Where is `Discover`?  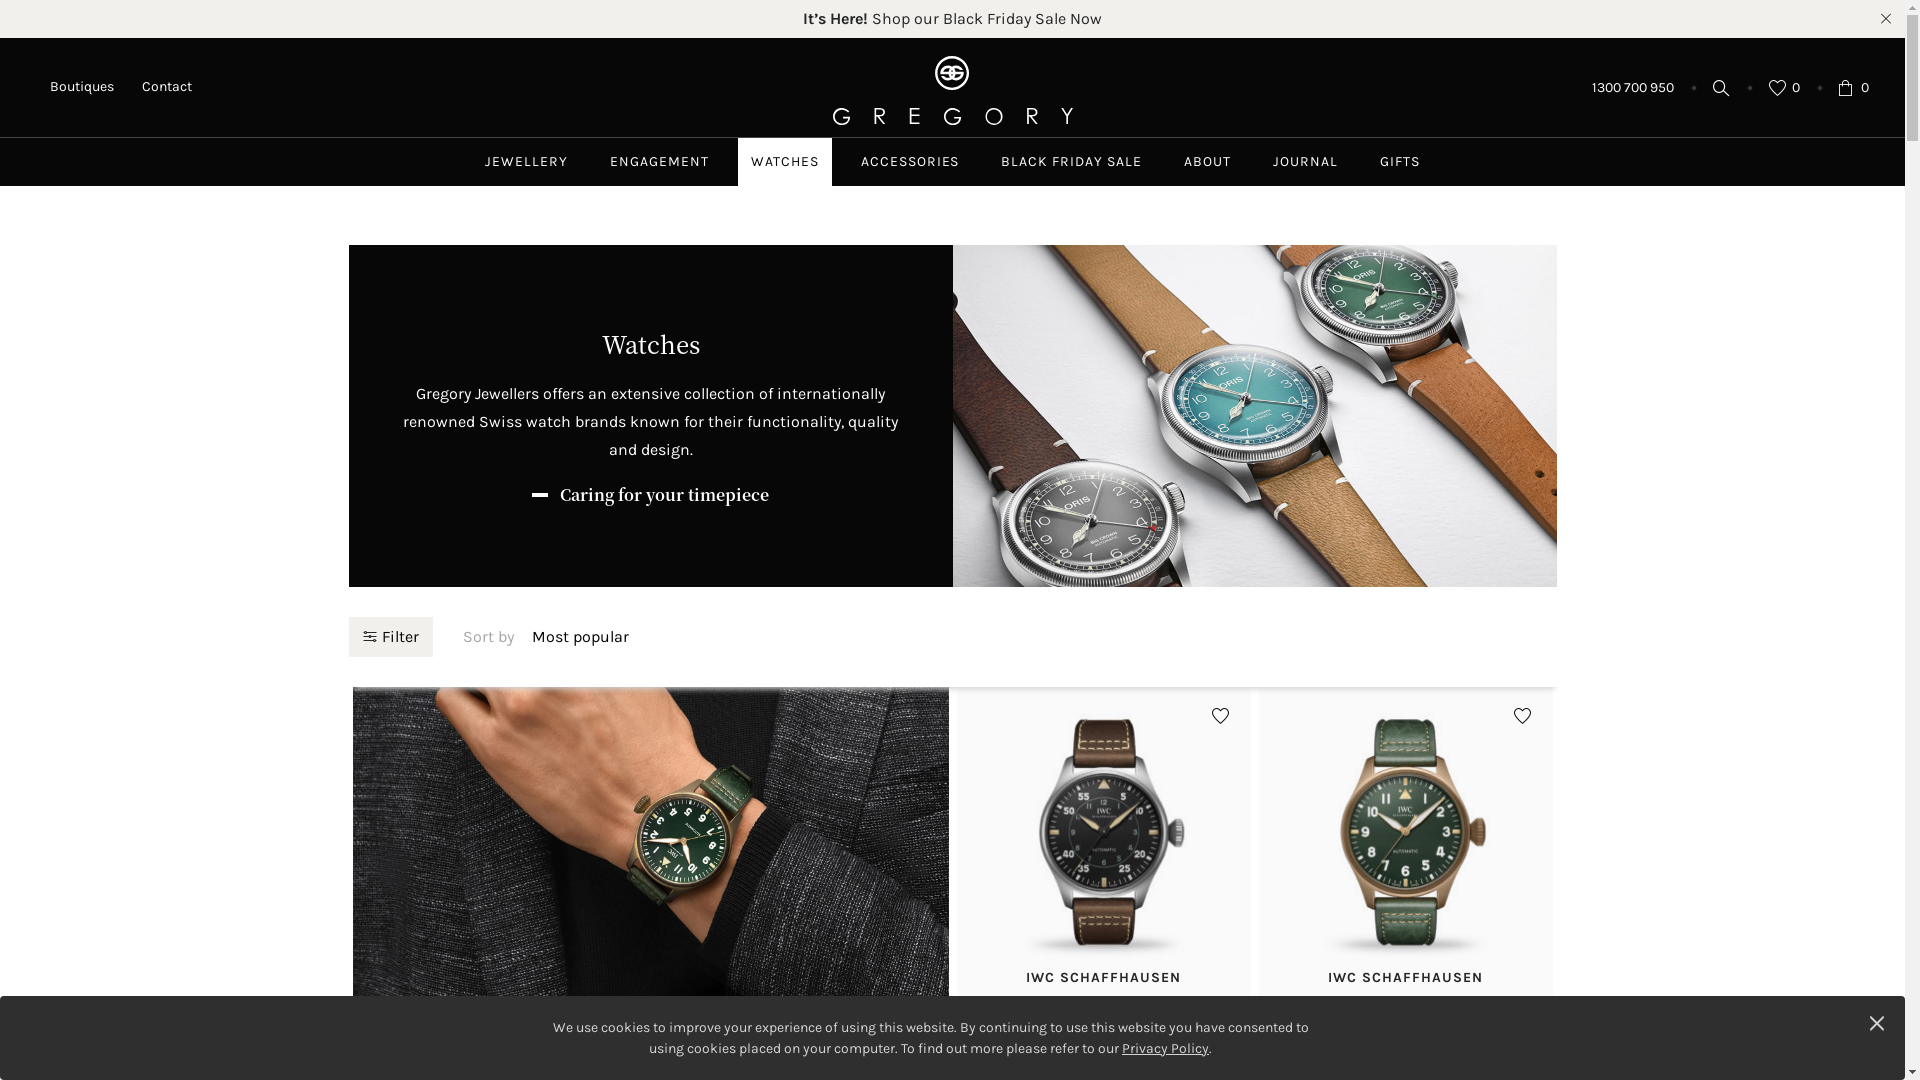 Discover is located at coordinates (650, 700).